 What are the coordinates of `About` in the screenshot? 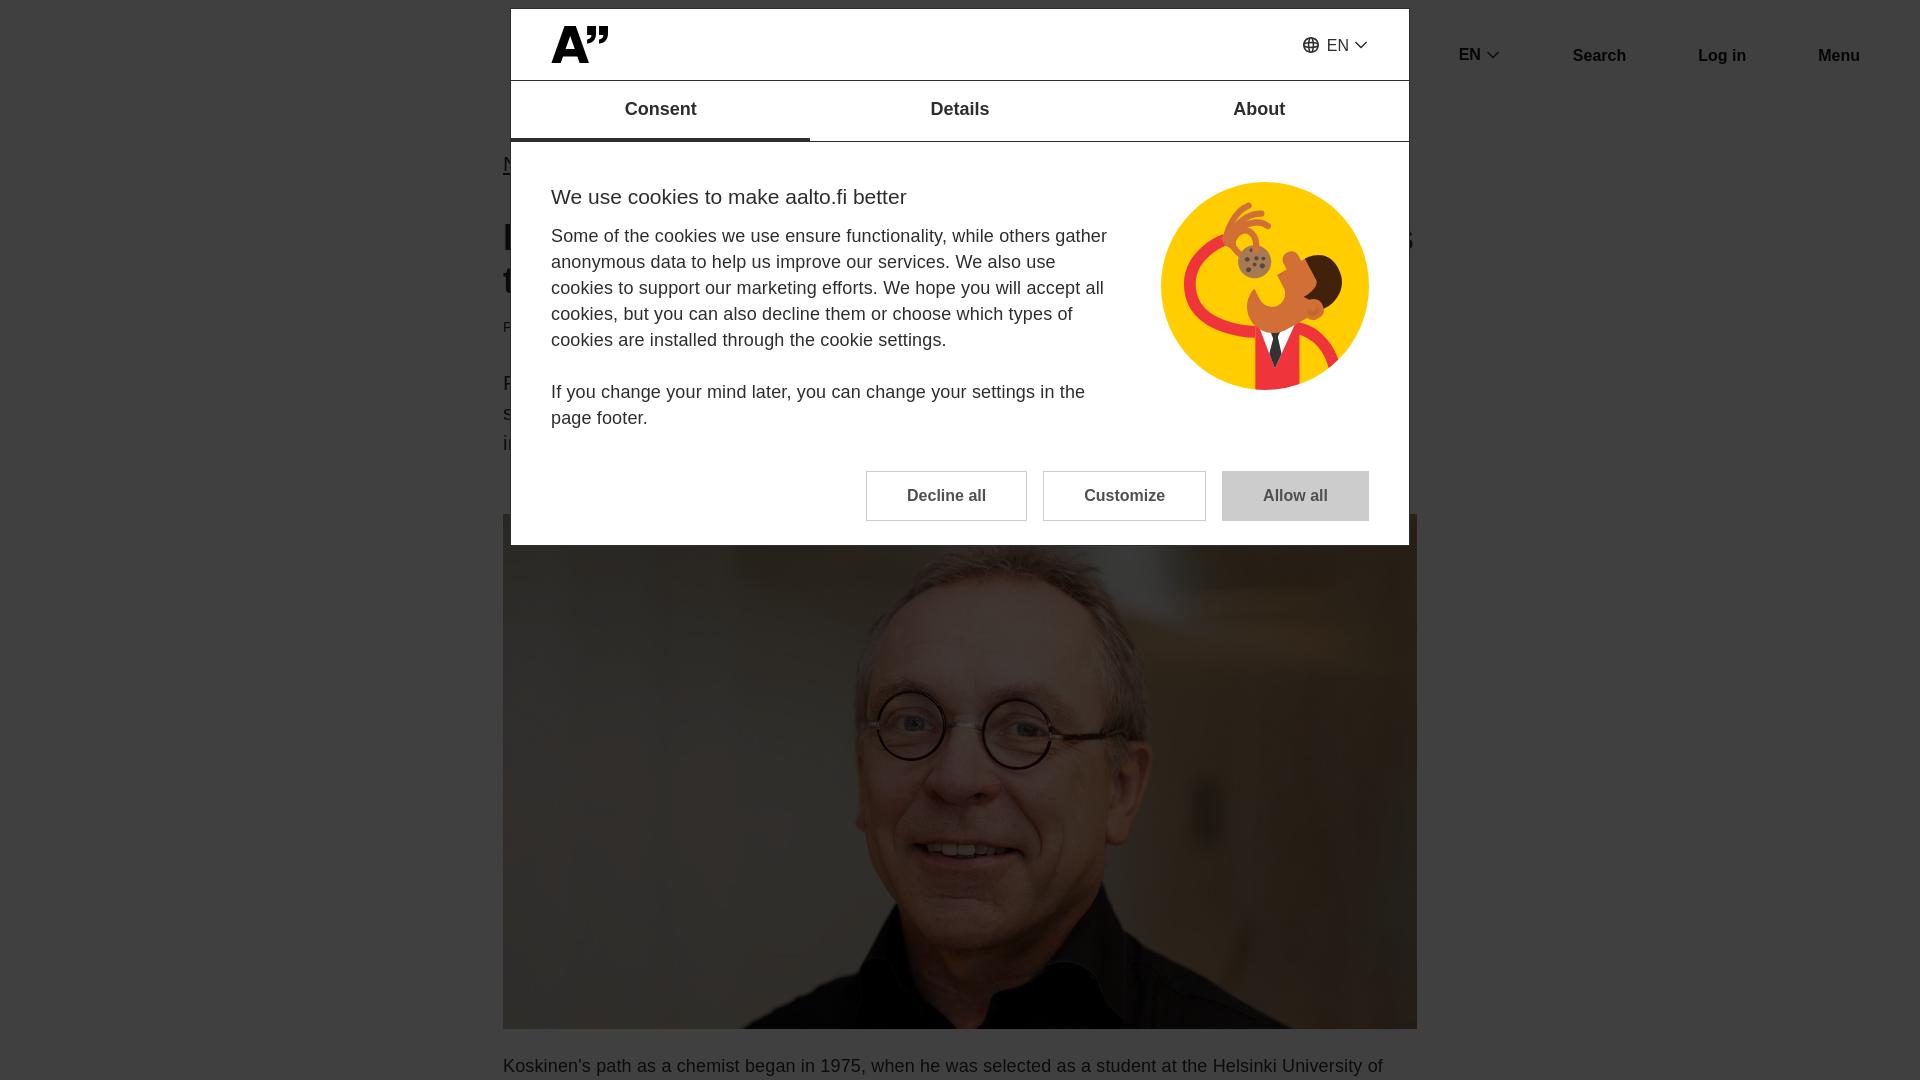 It's located at (1259, 111).